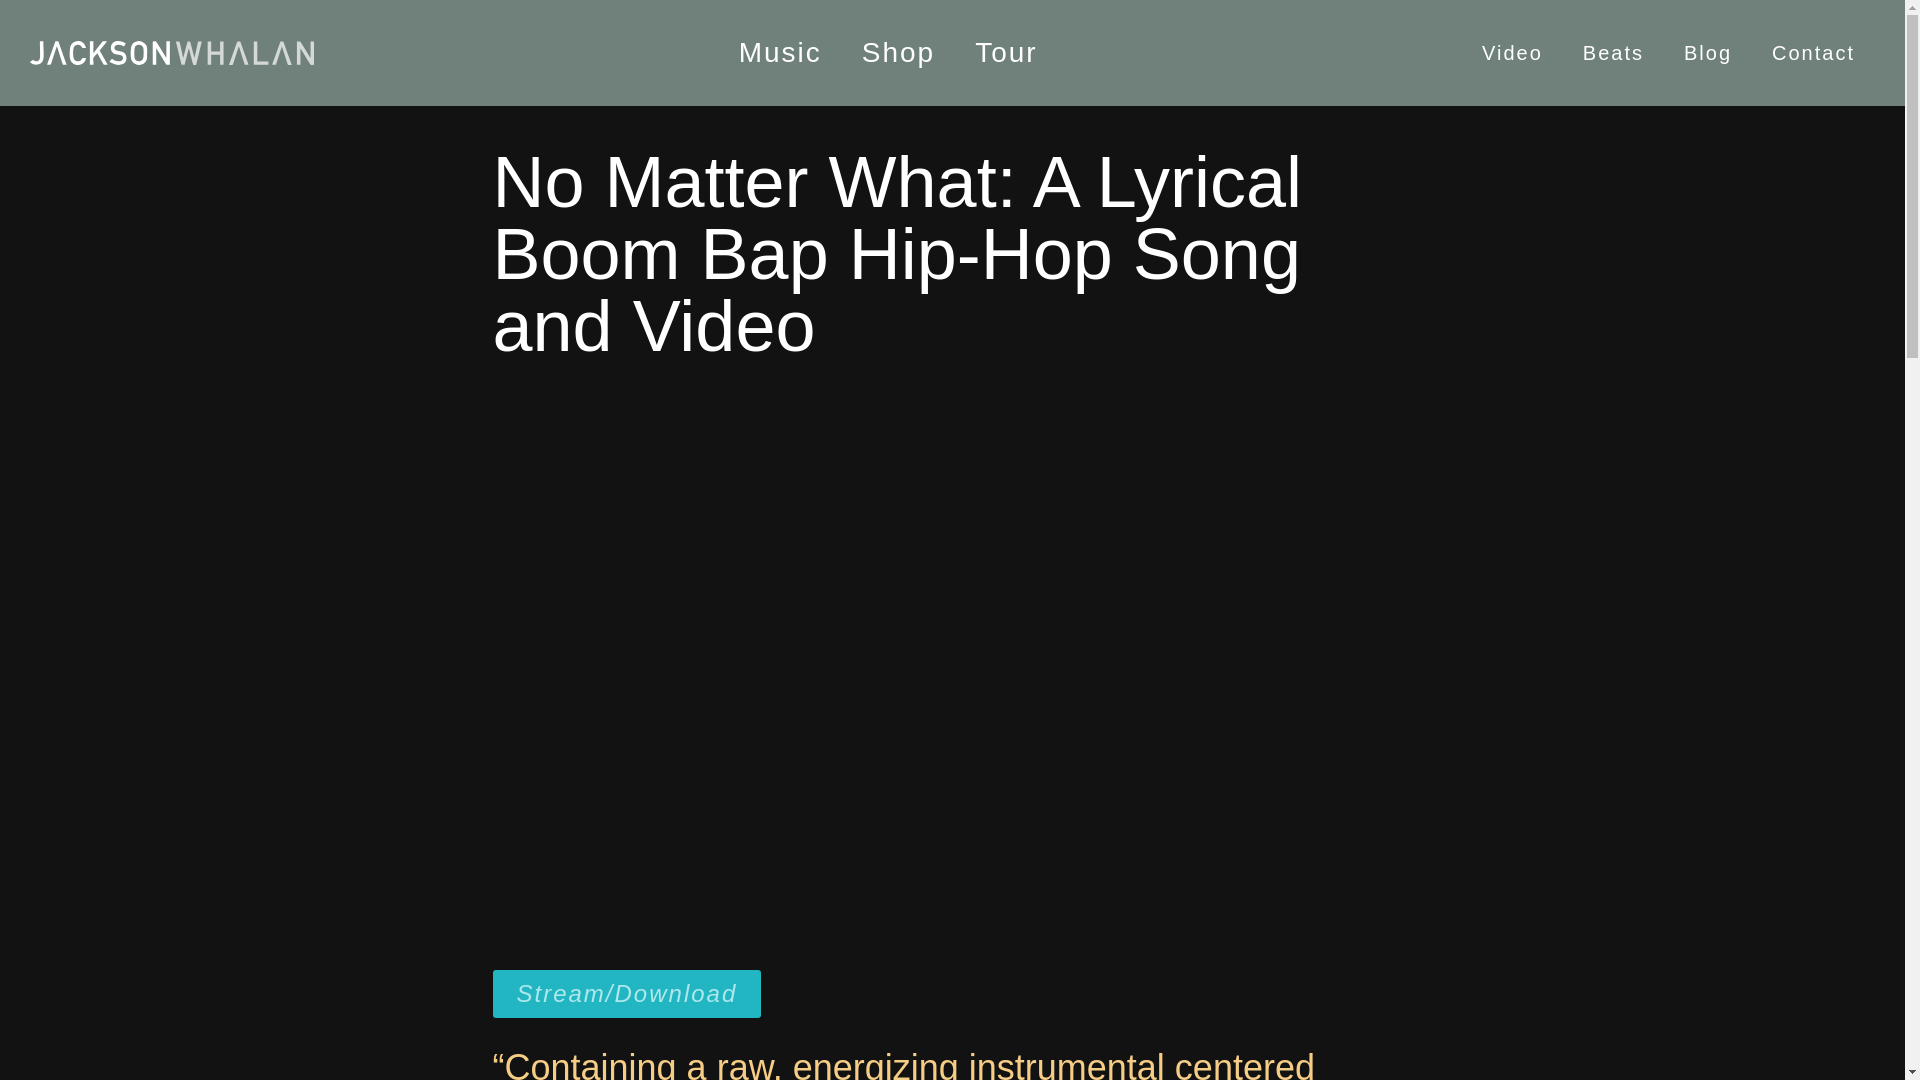 This screenshot has width=1920, height=1080. What do you see at coordinates (1512, 52) in the screenshot?
I see `Video` at bounding box center [1512, 52].